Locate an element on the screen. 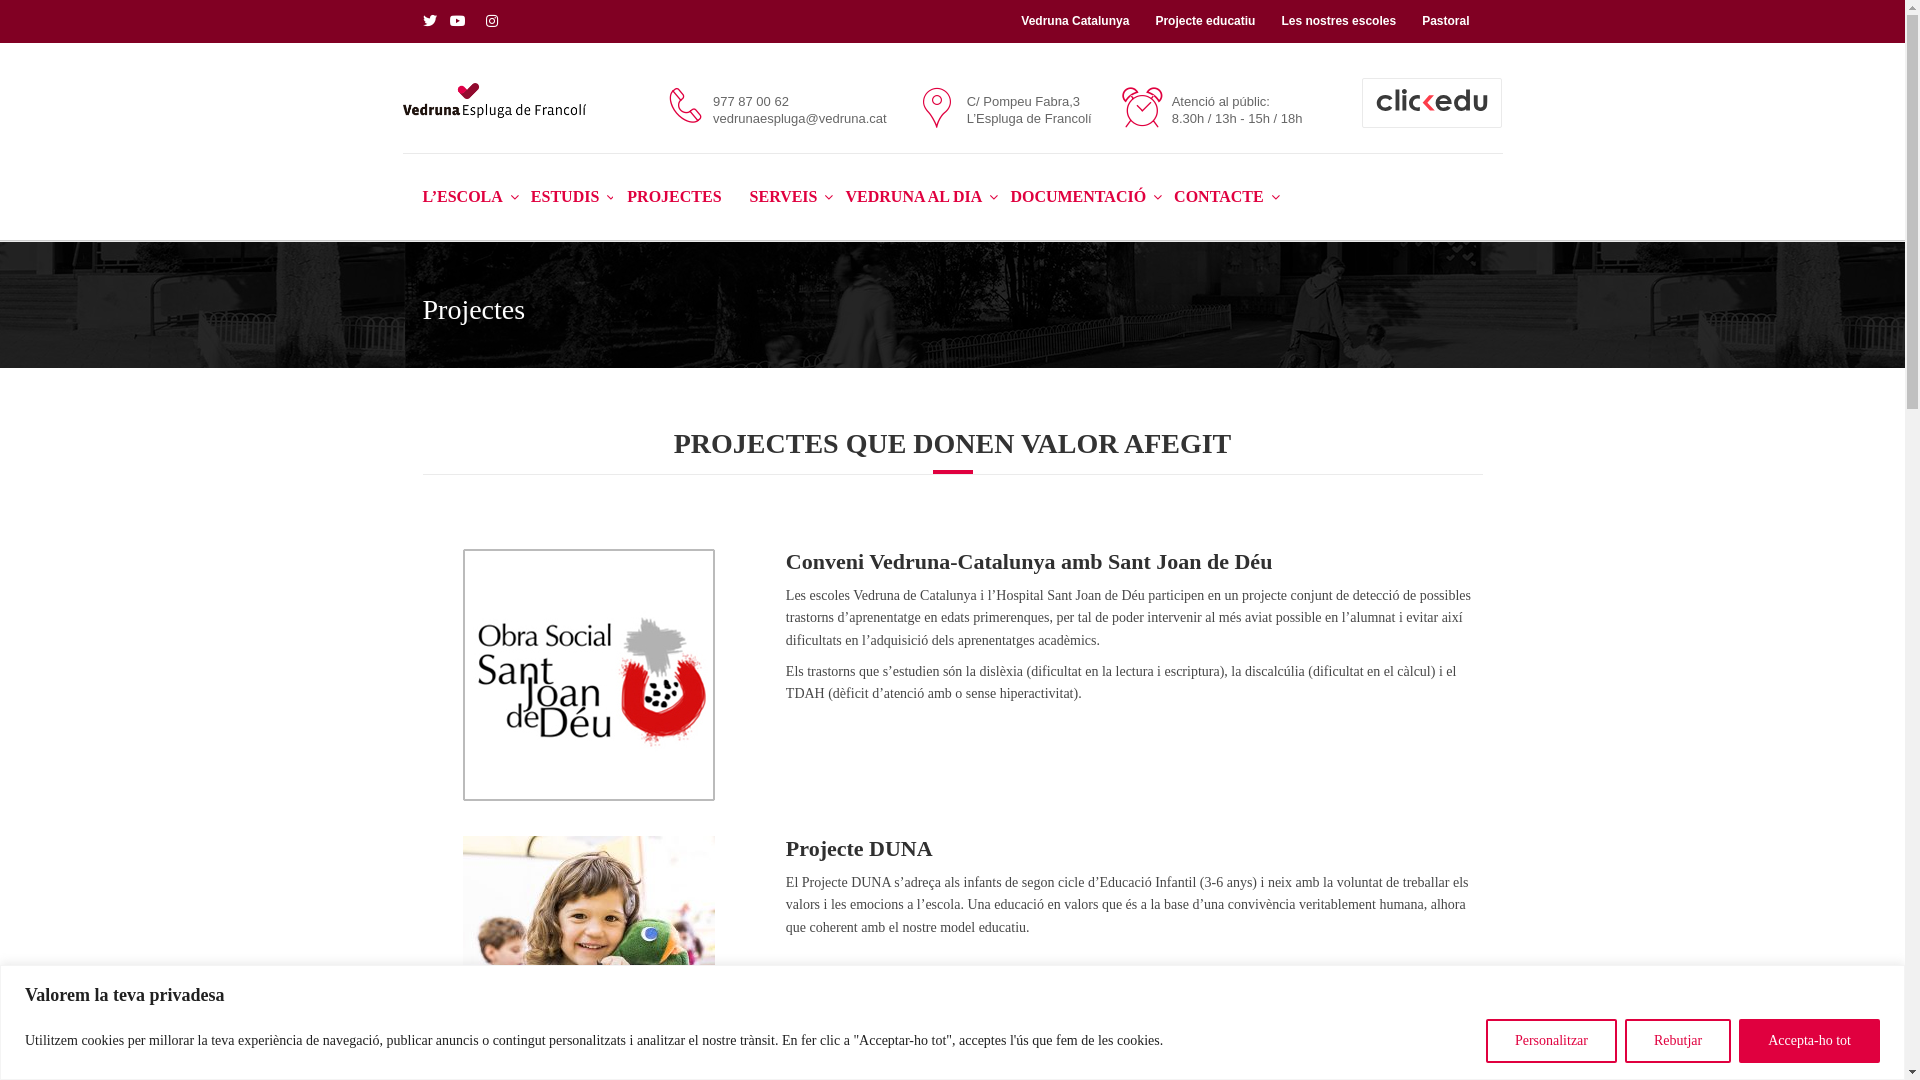 This screenshot has width=1920, height=1080. Vedruna Catalunya is located at coordinates (1075, 21).